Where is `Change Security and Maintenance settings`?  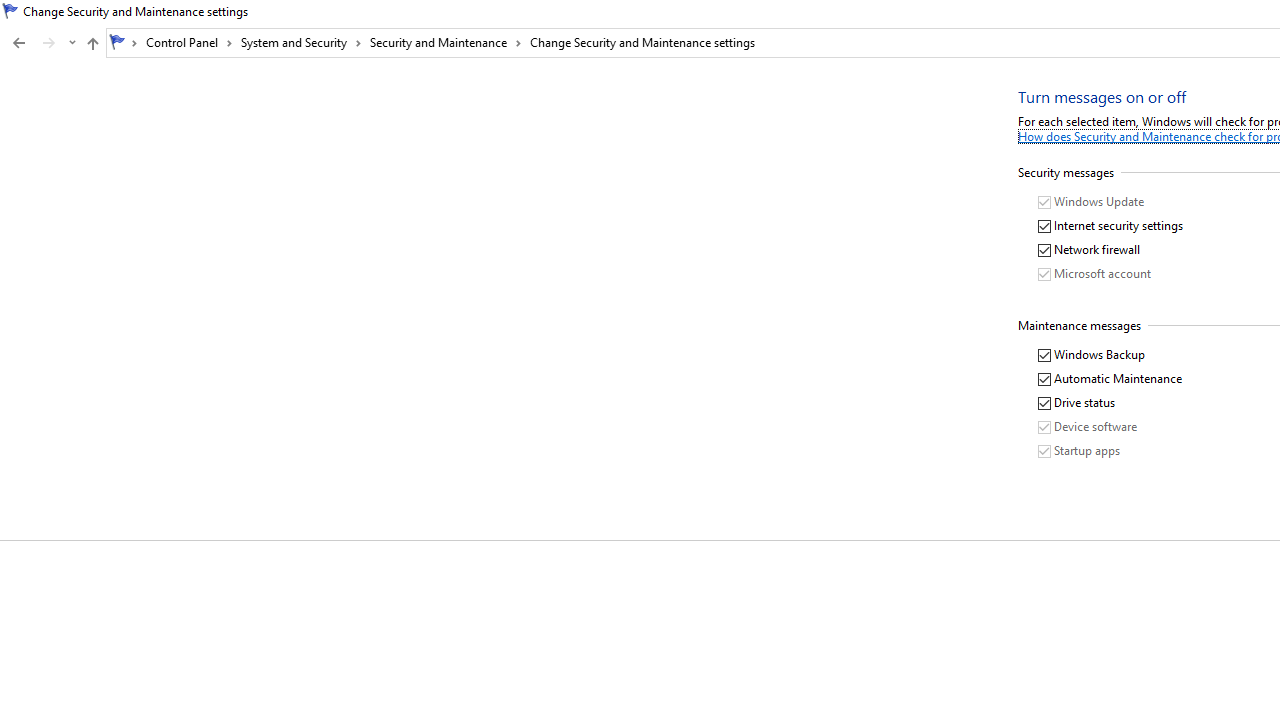 Change Security and Maintenance settings is located at coordinates (642, 42).